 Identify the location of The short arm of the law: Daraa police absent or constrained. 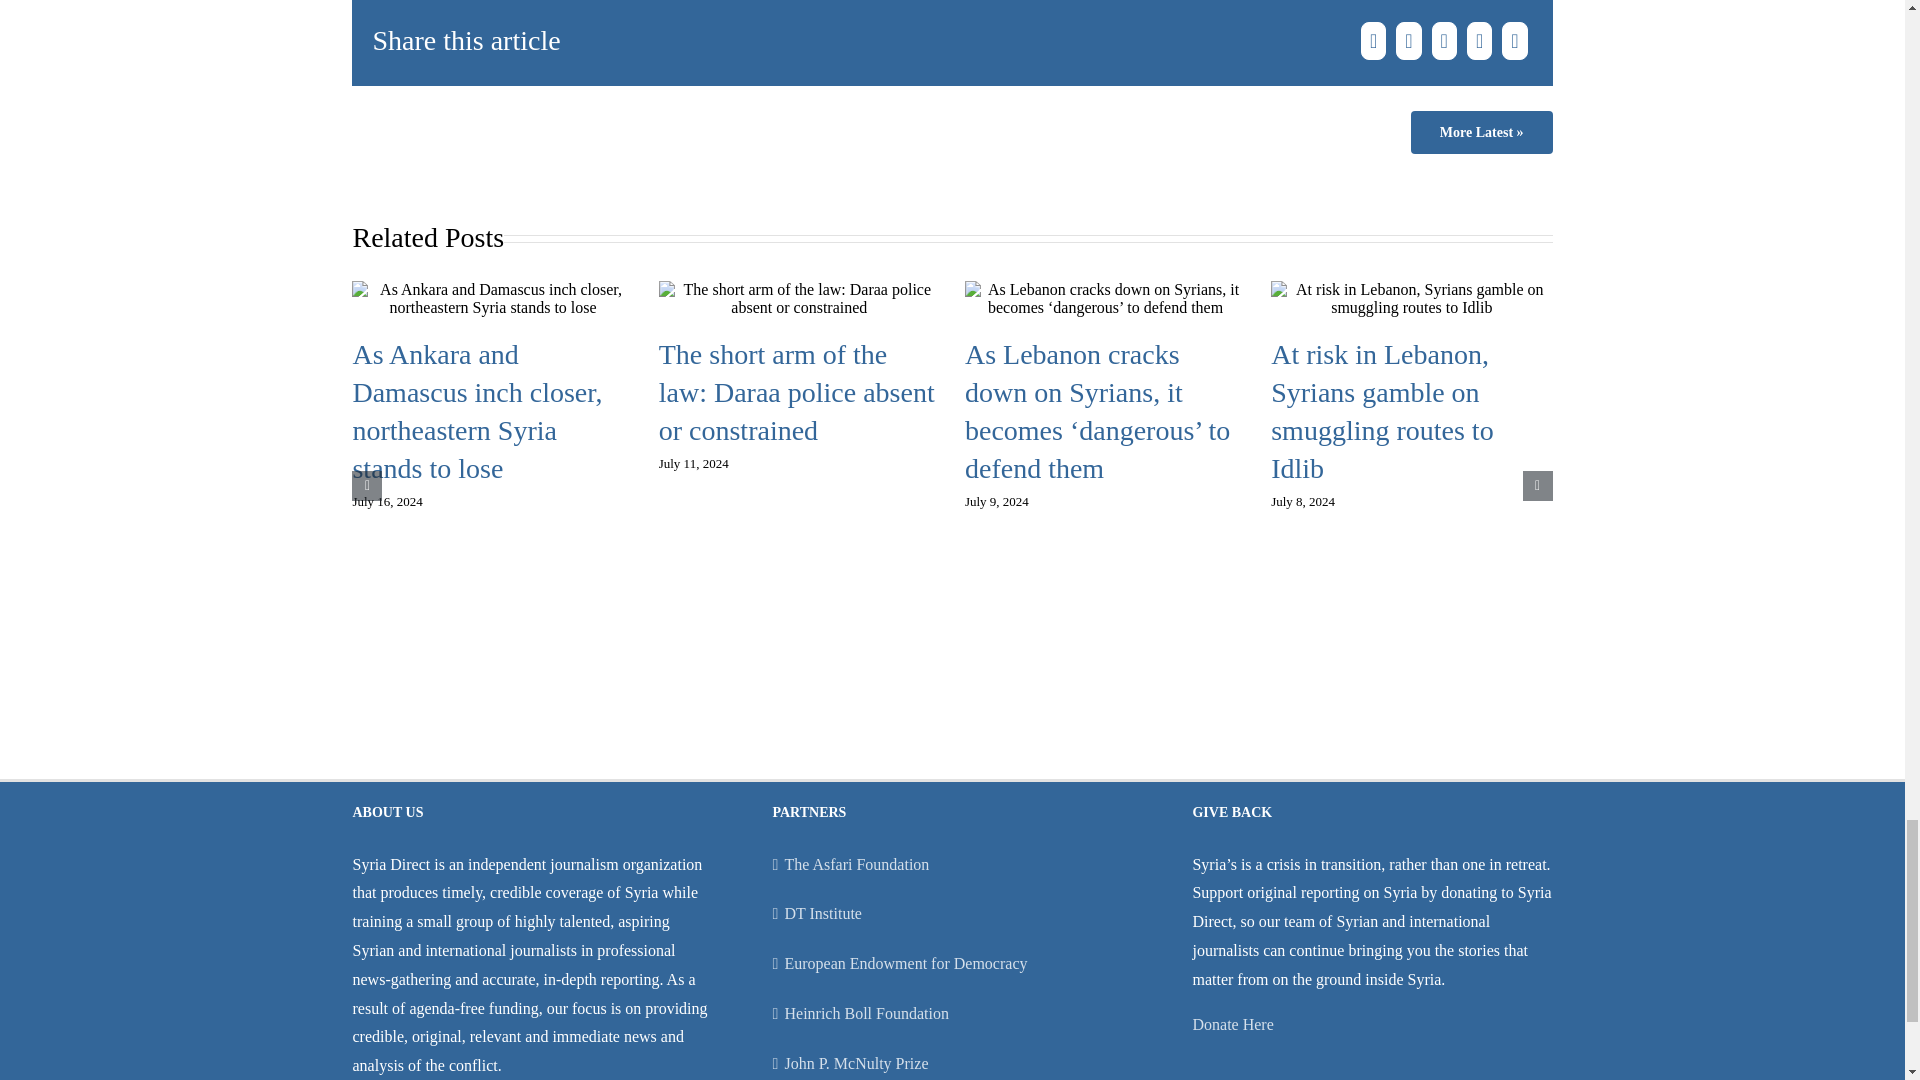
(796, 392).